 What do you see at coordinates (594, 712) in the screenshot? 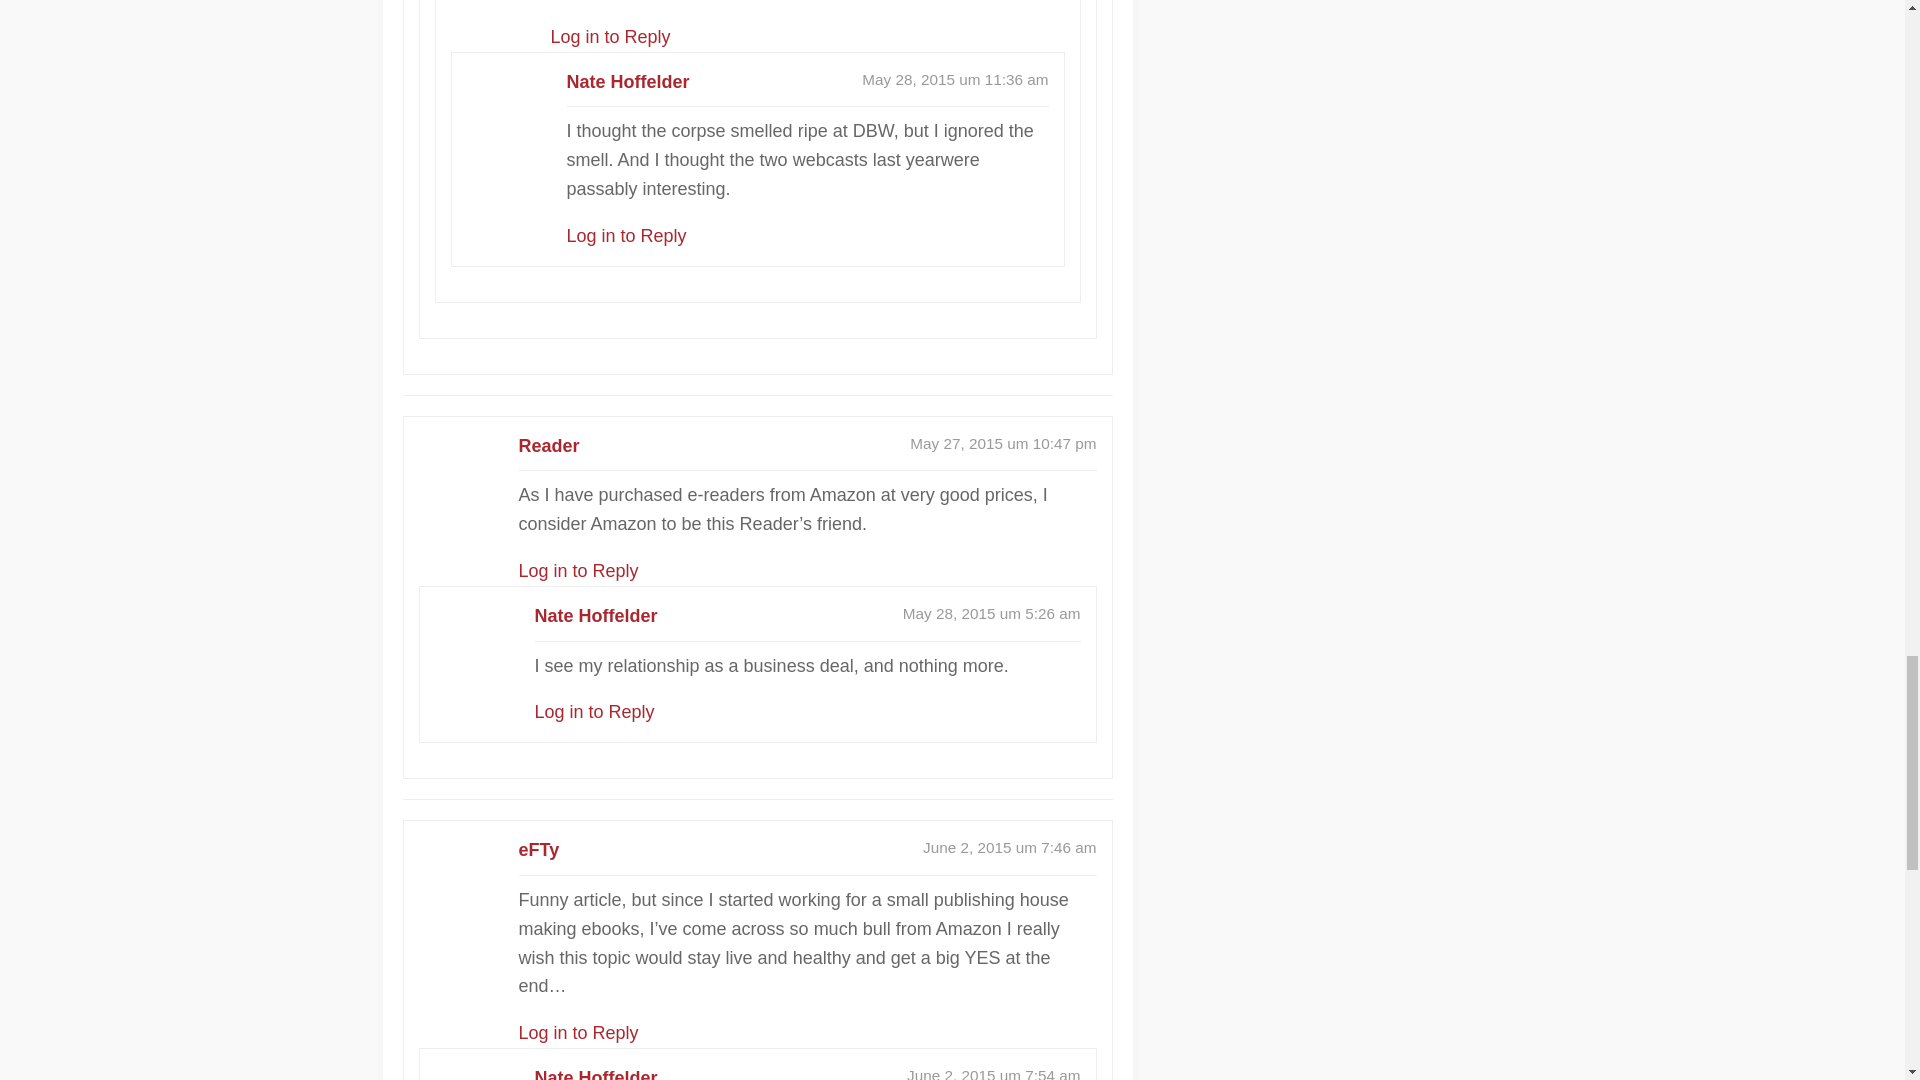
I see `Log in to Reply` at bounding box center [594, 712].